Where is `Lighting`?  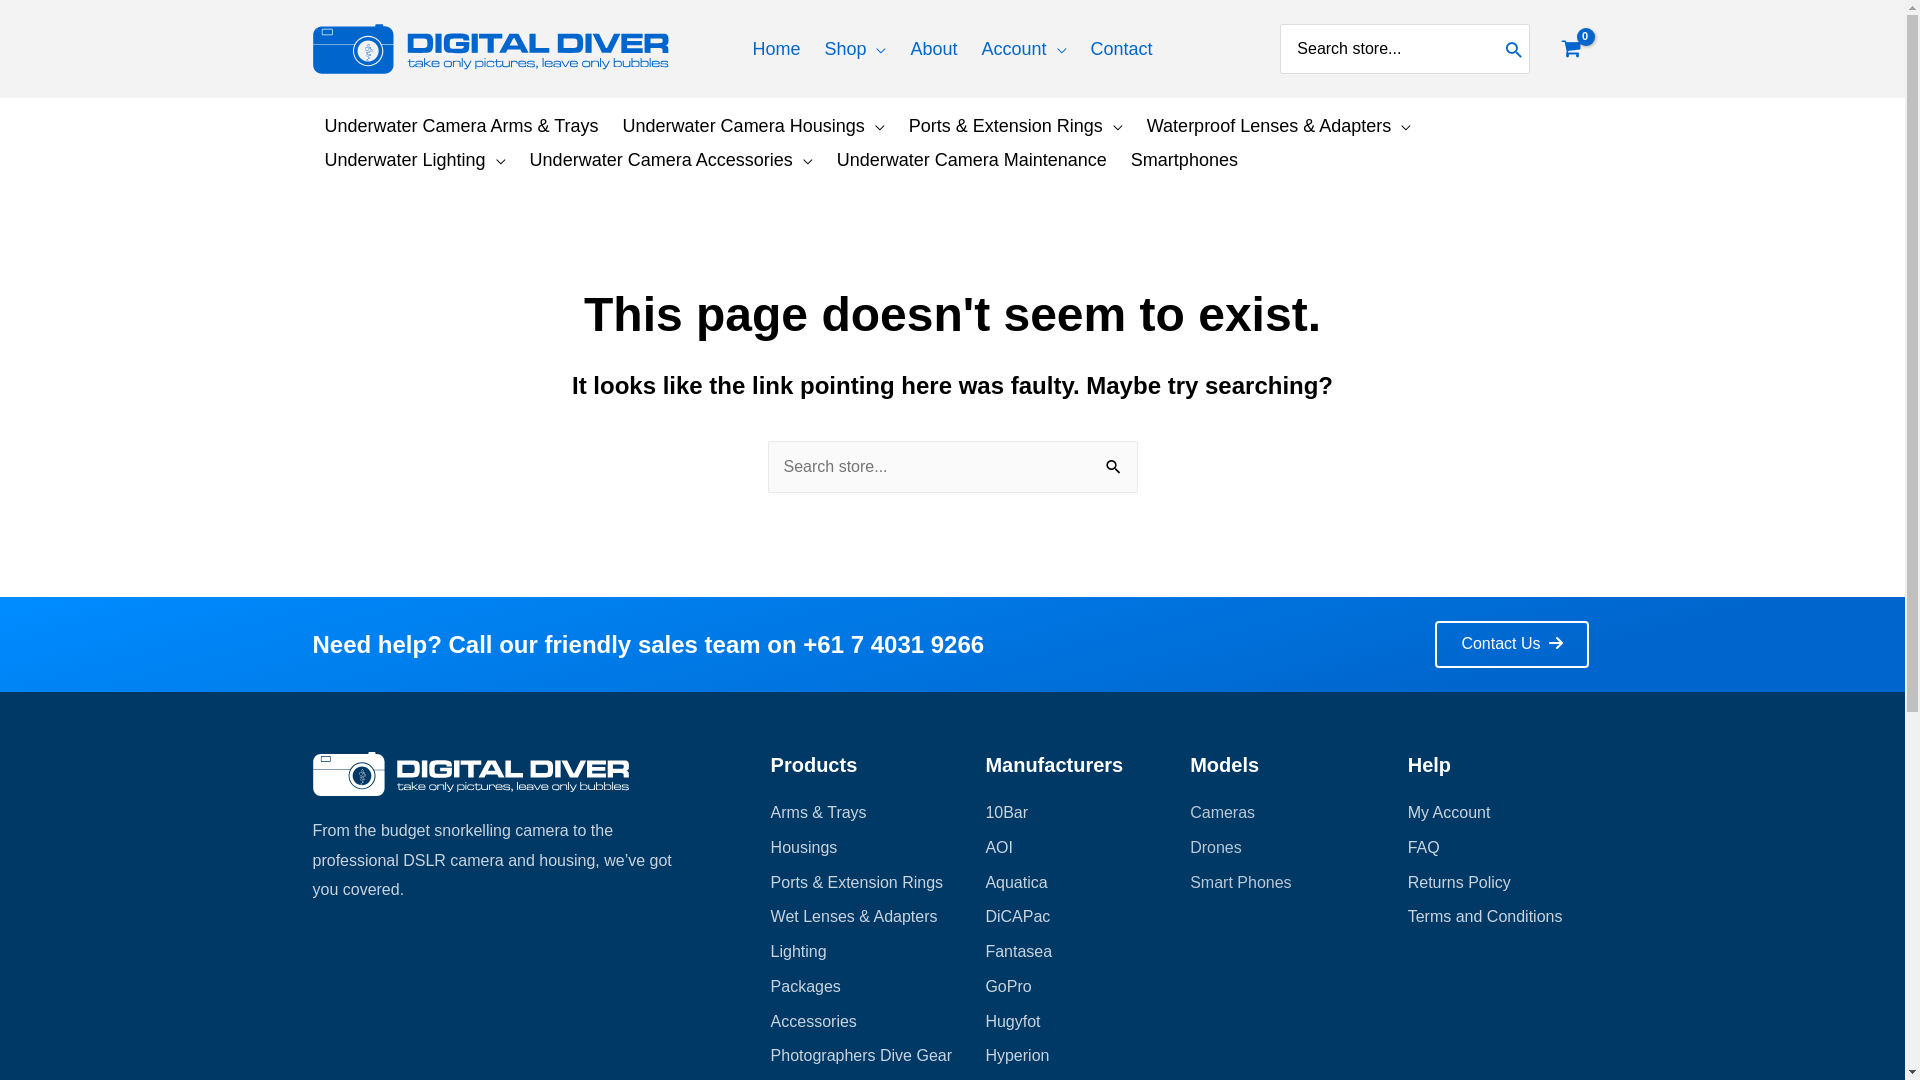
Lighting is located at coordinates (864, 952).